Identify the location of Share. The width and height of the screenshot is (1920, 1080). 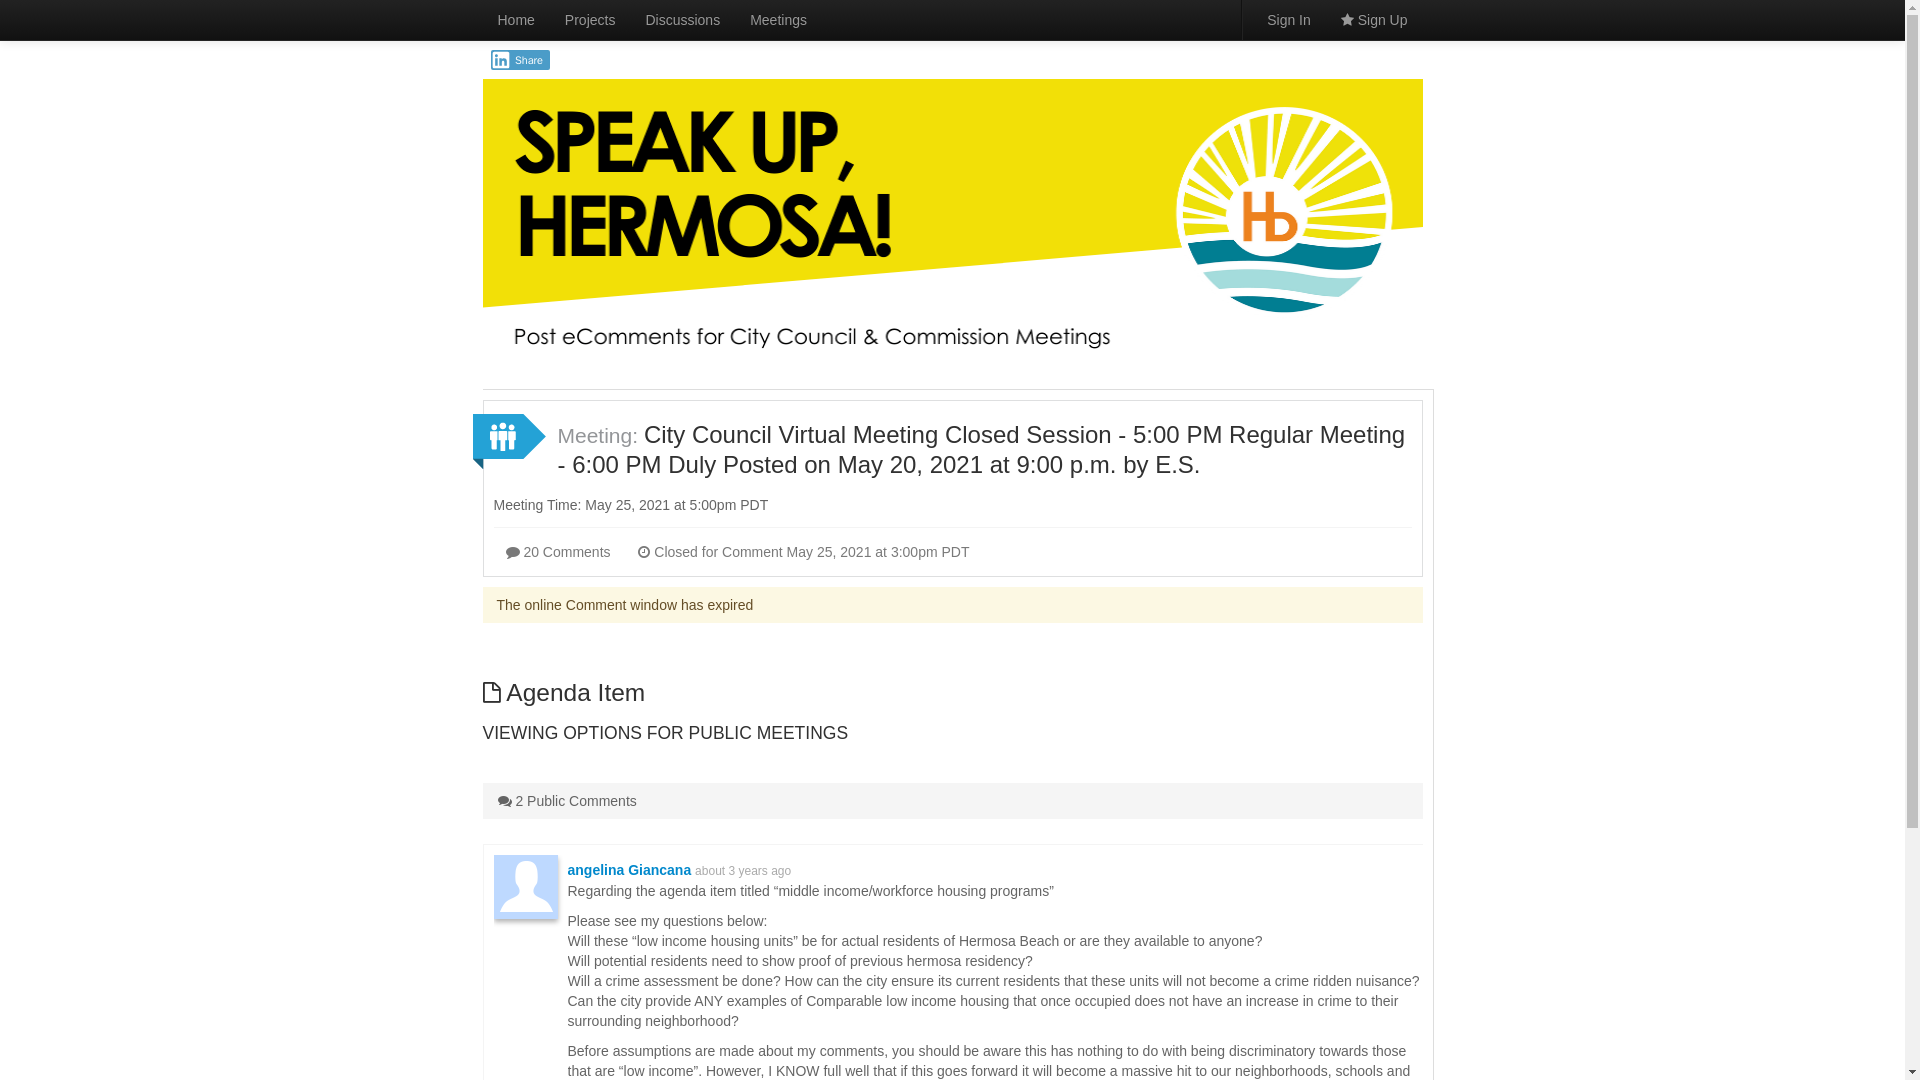
(520, 60).